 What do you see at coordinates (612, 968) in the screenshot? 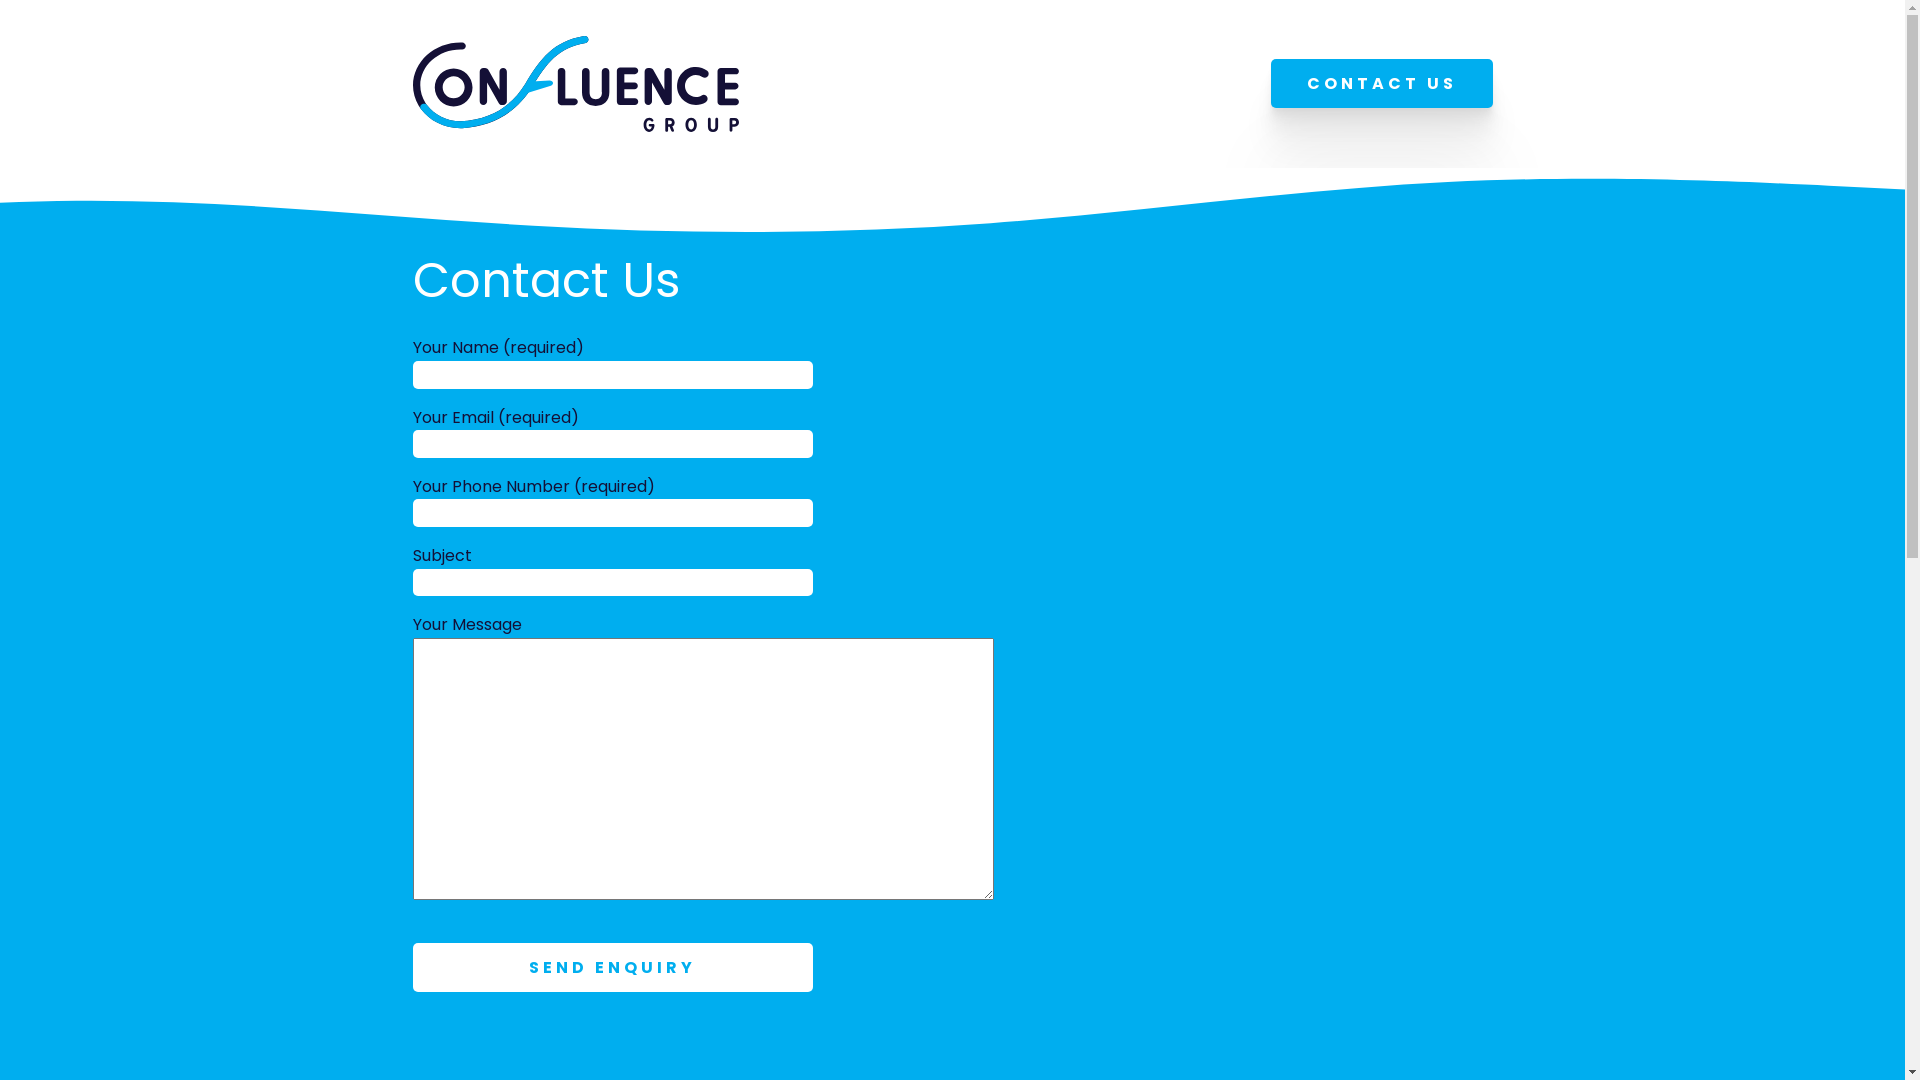
I see `Send Enquiry` at bounding box center [612, 968].